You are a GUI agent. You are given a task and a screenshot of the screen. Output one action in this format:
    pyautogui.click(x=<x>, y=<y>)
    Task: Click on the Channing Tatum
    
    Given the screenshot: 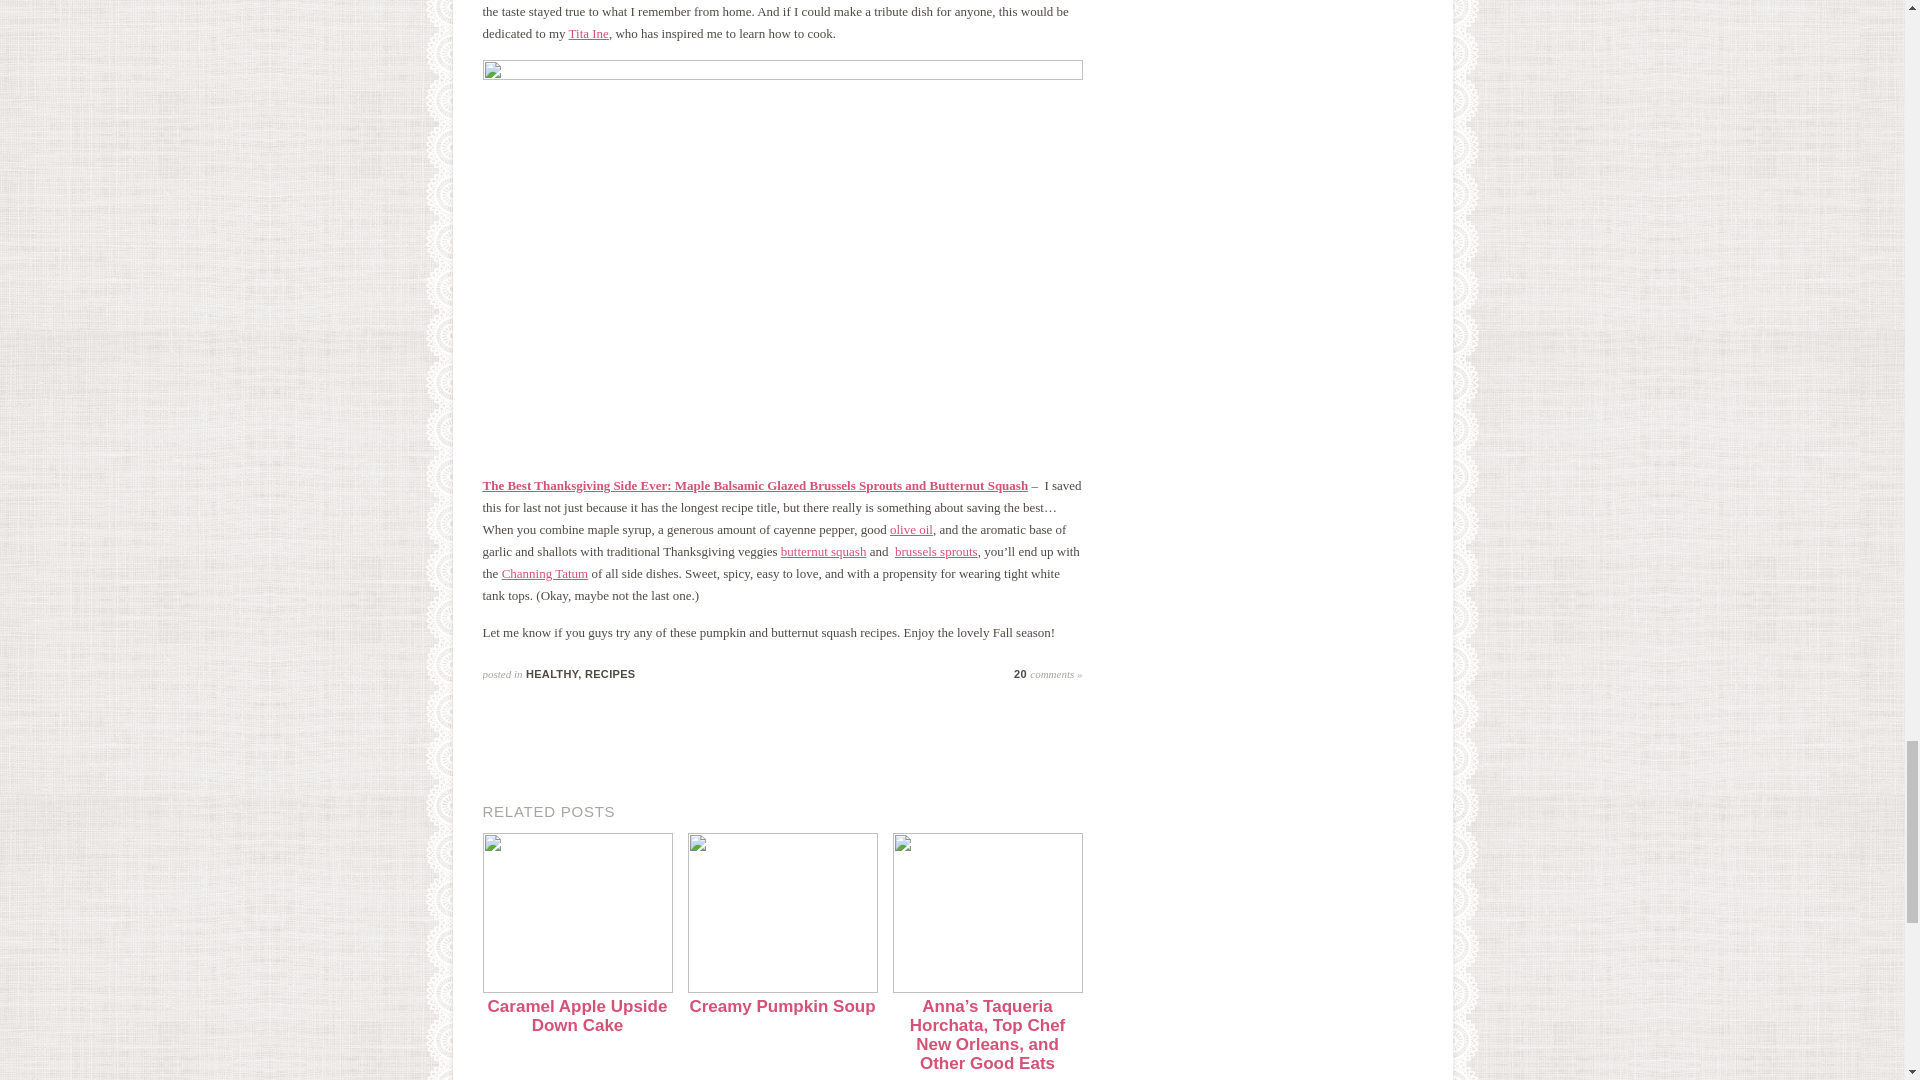 What is the action you would take?
    pyautogui.click(x=545, y=573)
    